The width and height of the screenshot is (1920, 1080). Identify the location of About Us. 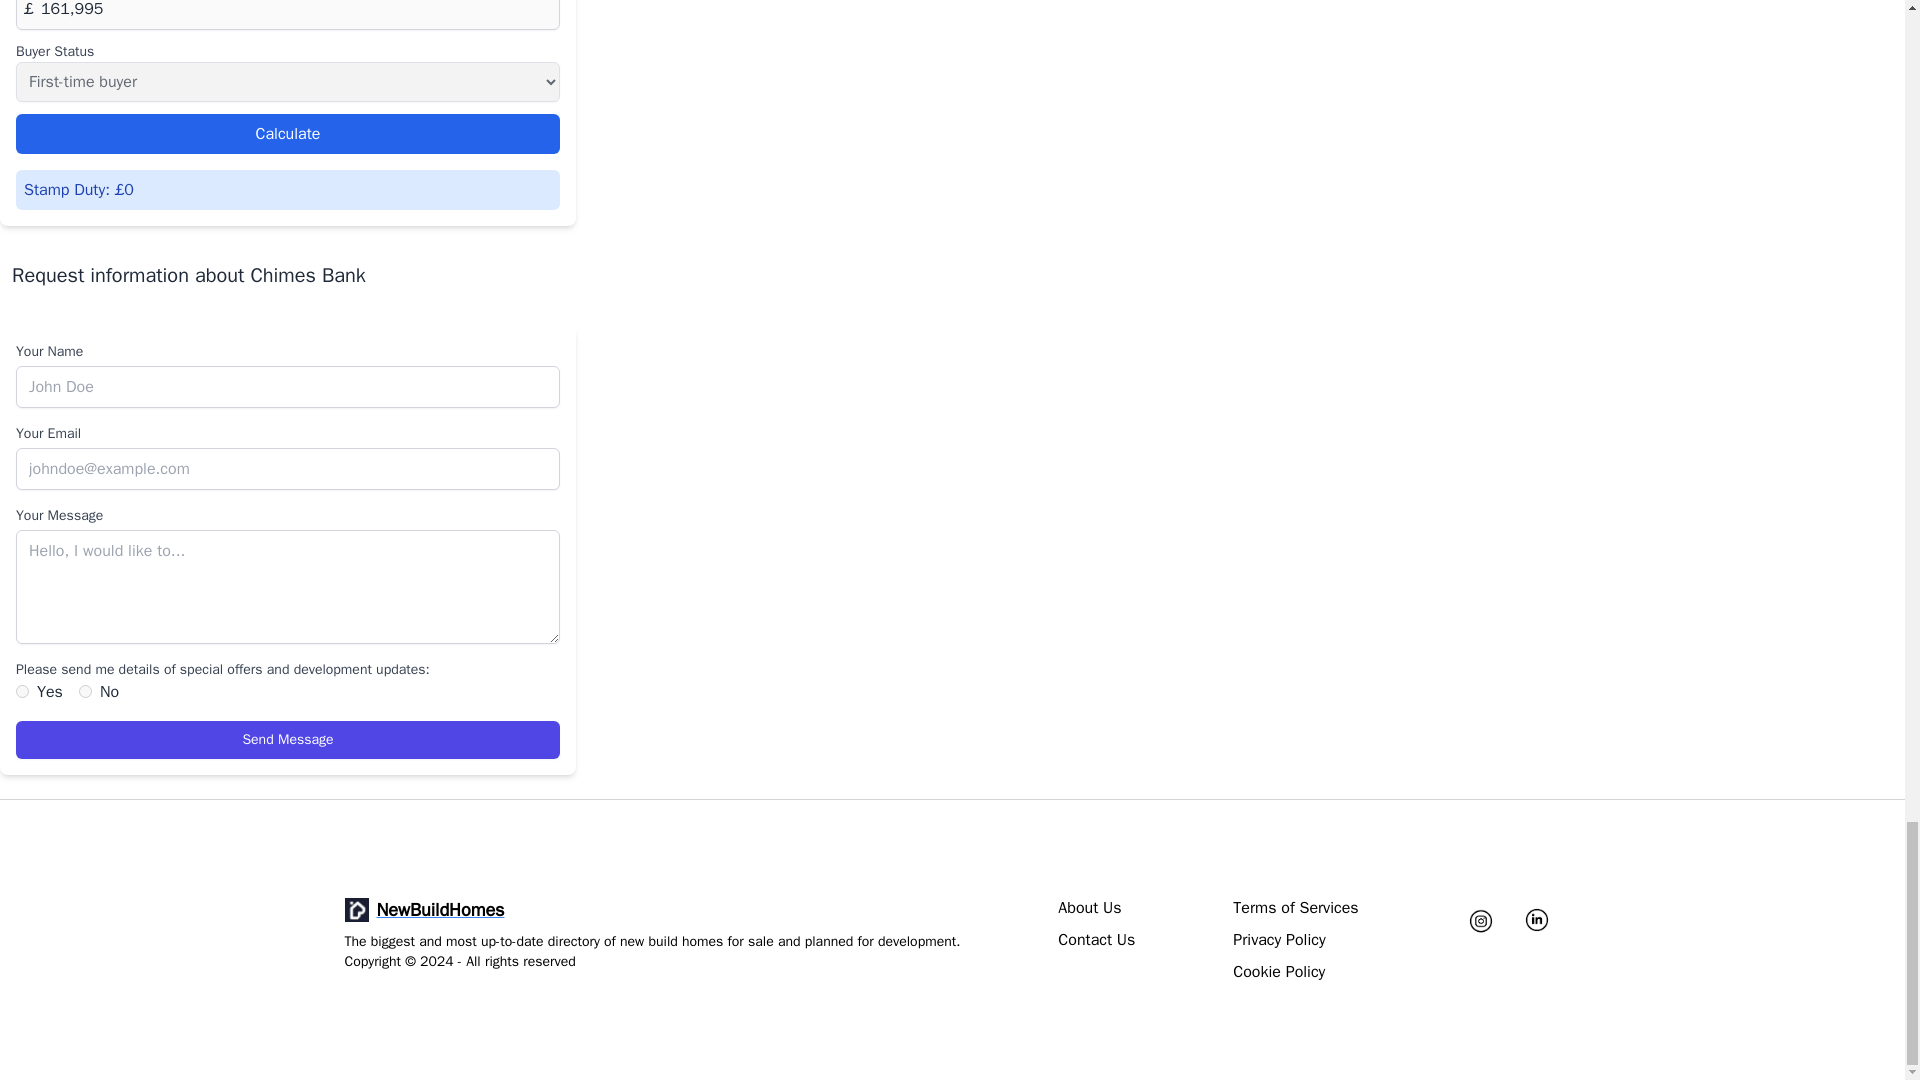
(1089, 908).